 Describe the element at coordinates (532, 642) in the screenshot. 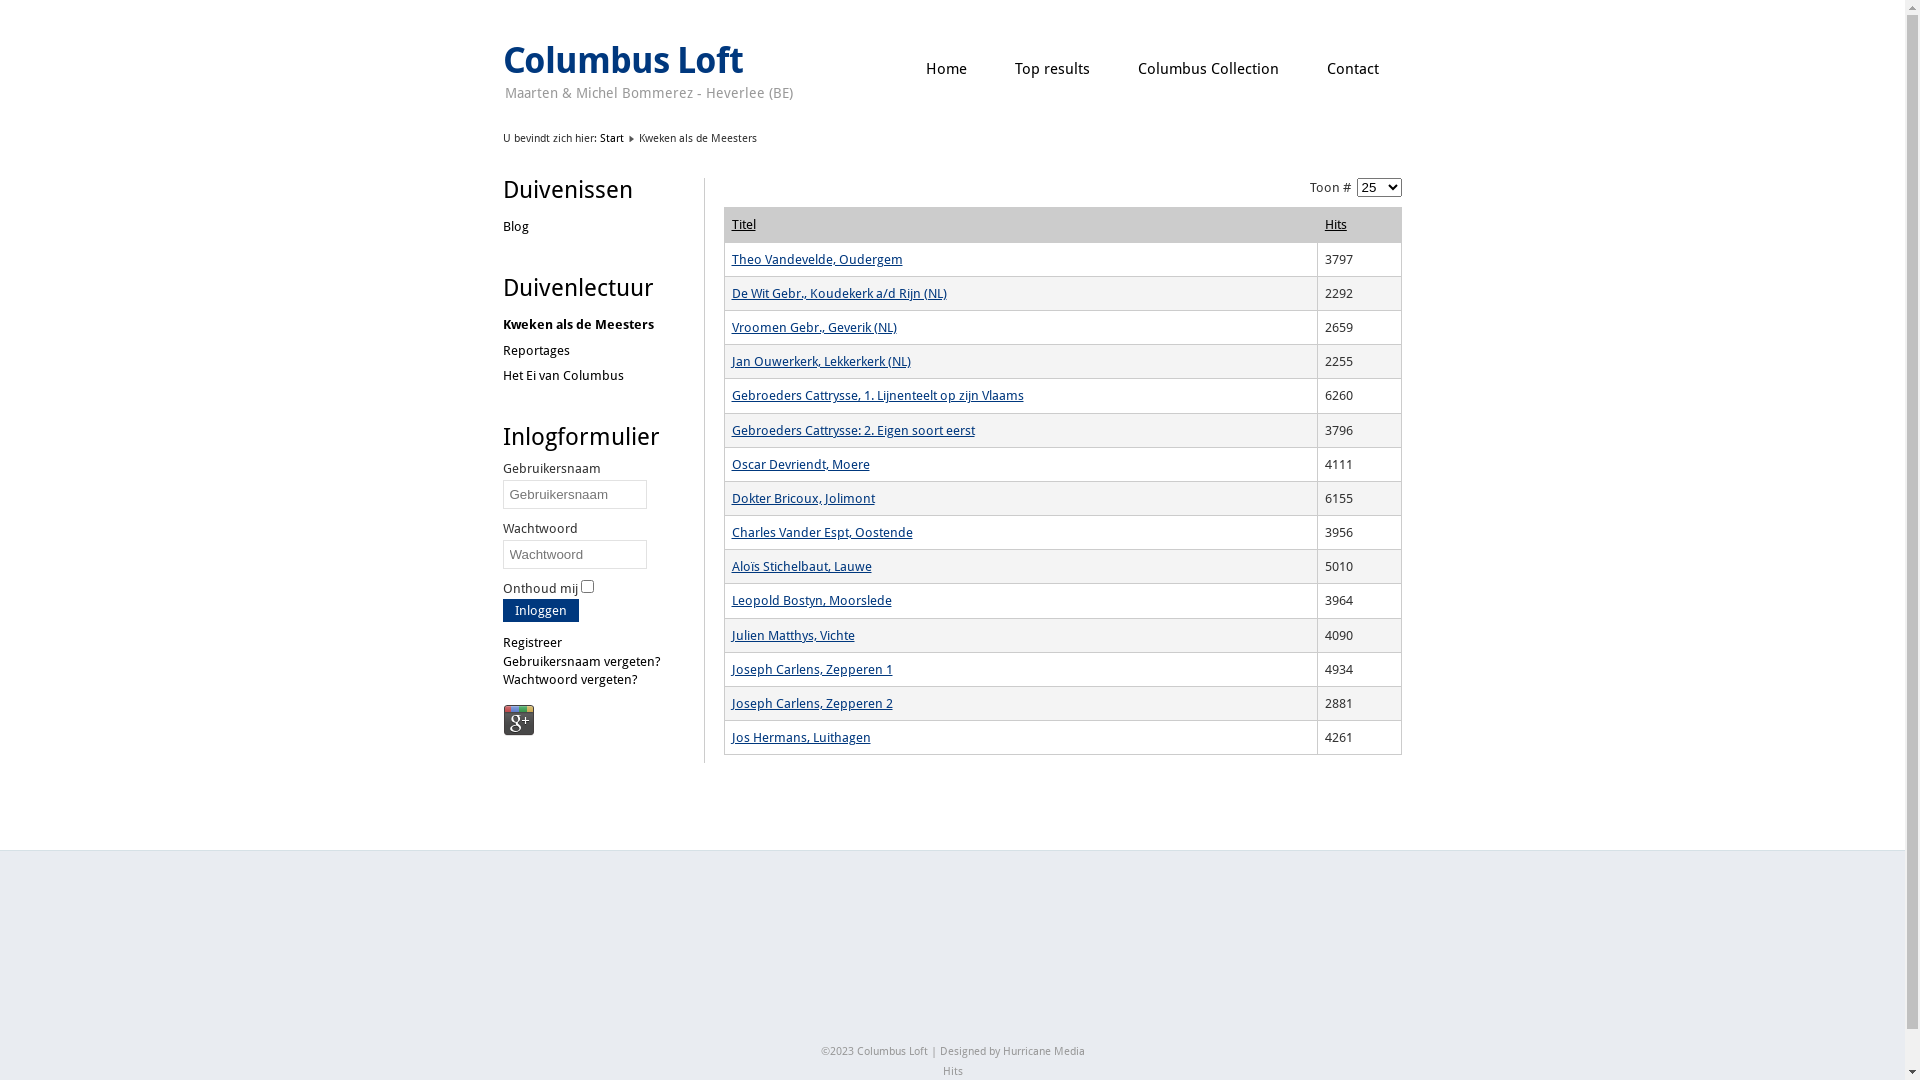

I see `Registreer` at that location.